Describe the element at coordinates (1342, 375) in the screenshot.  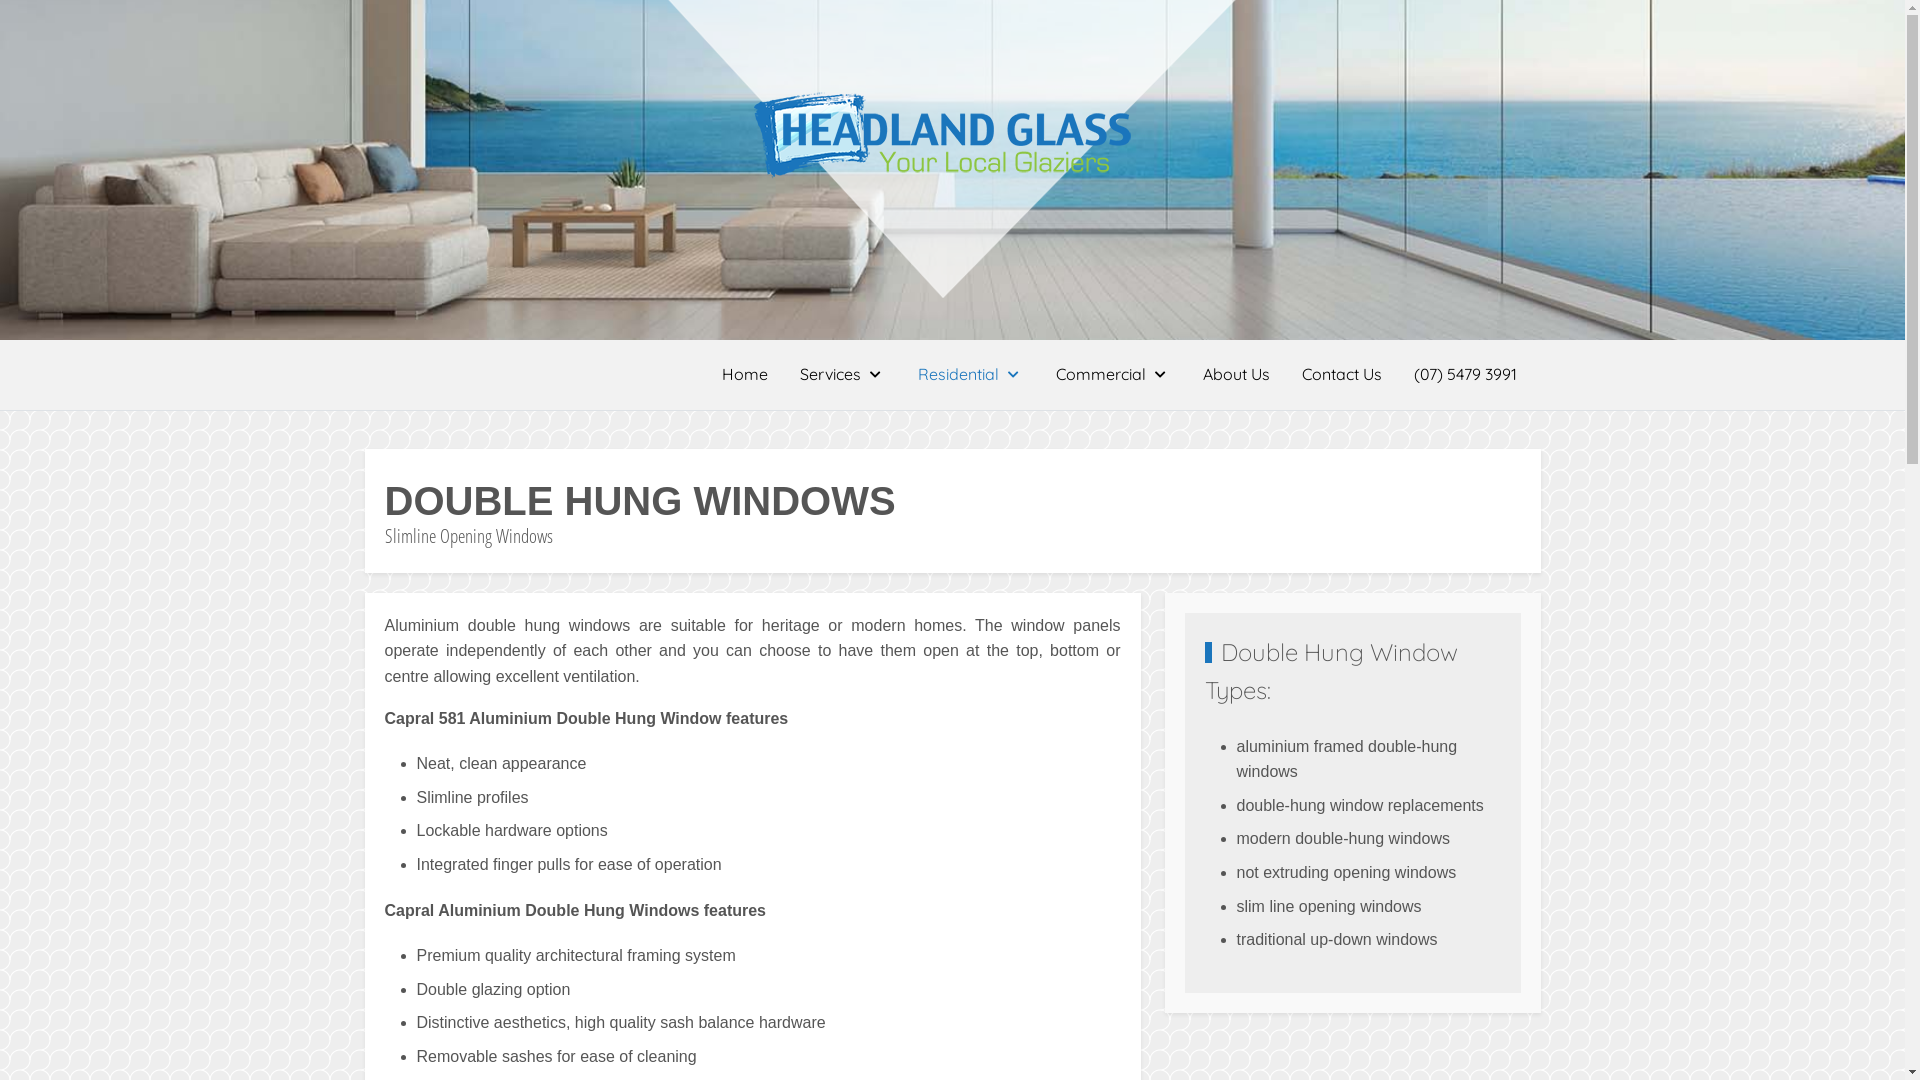
I see `Contact Us` at that location.